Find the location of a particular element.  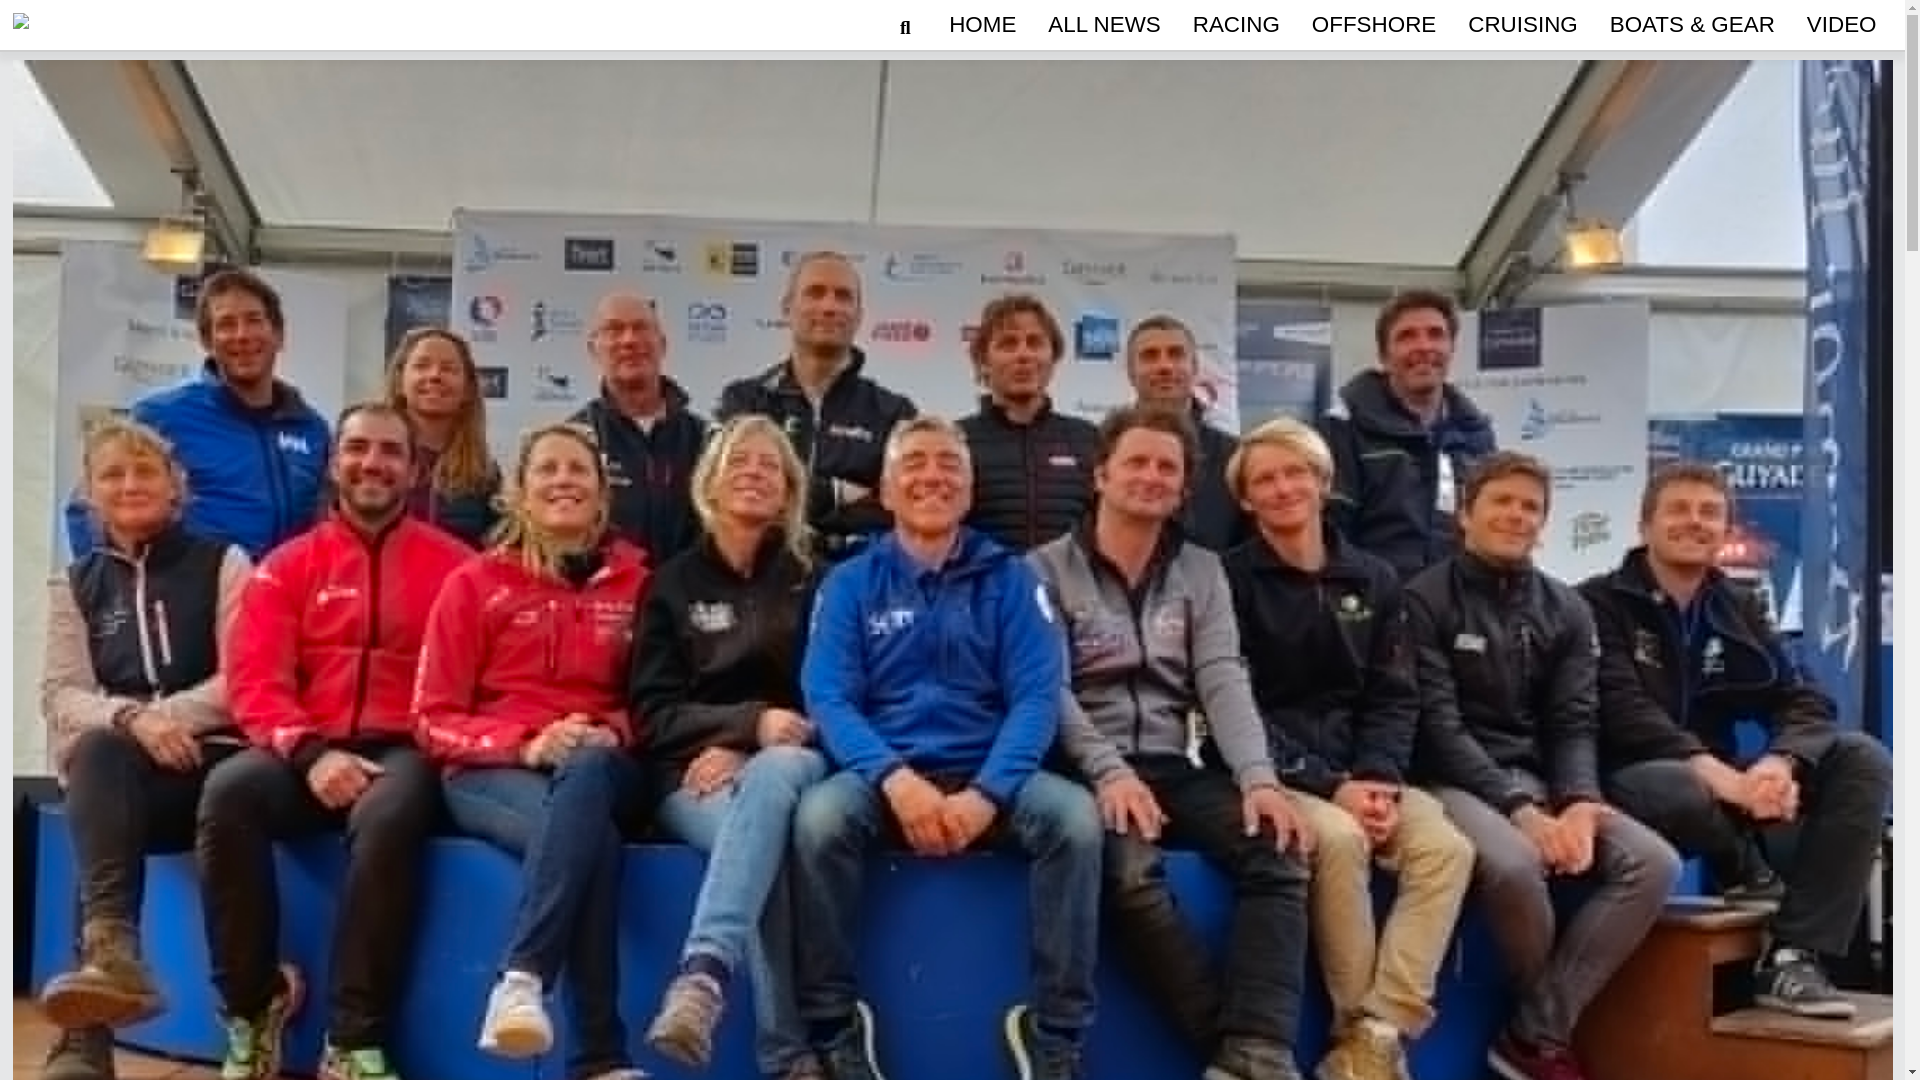

HOME is located at coordinates (982, 24).